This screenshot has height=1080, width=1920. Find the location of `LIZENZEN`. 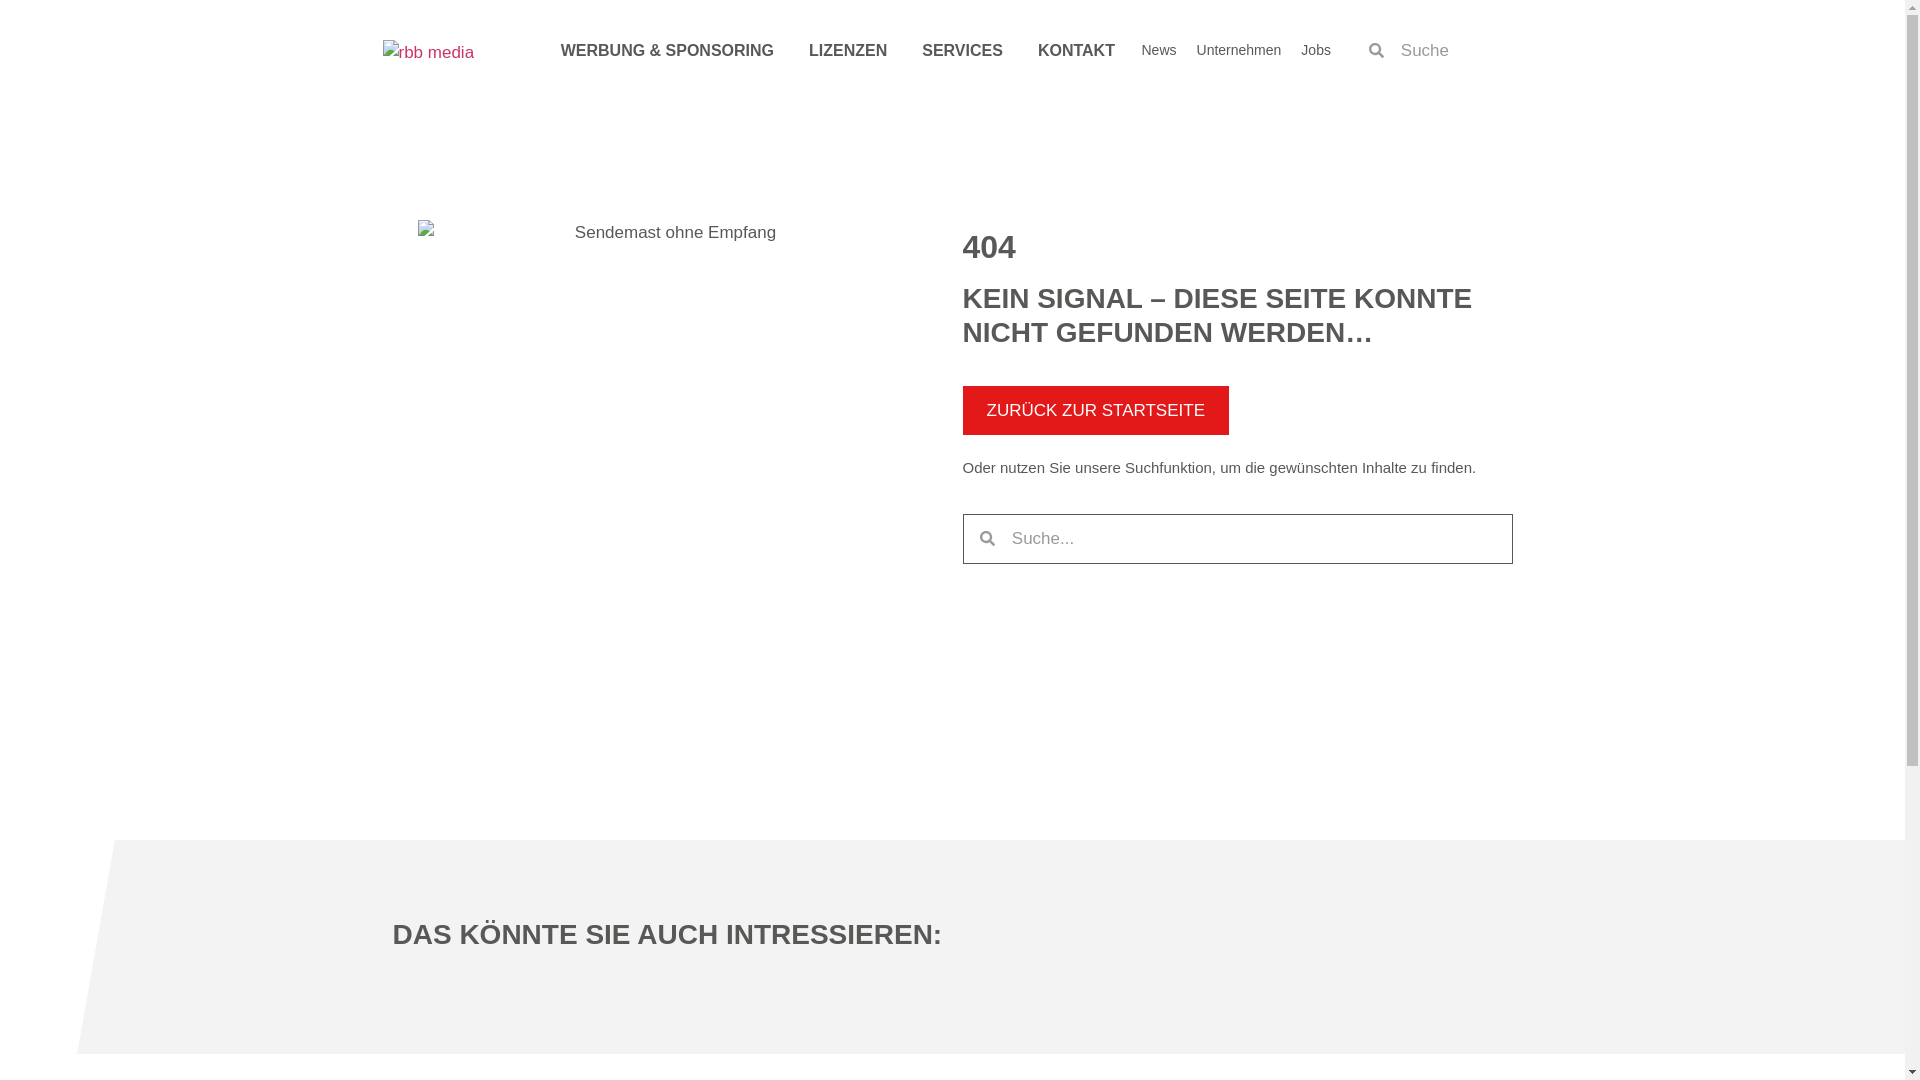

LIZENZEN is located at coordinates (848, 50).